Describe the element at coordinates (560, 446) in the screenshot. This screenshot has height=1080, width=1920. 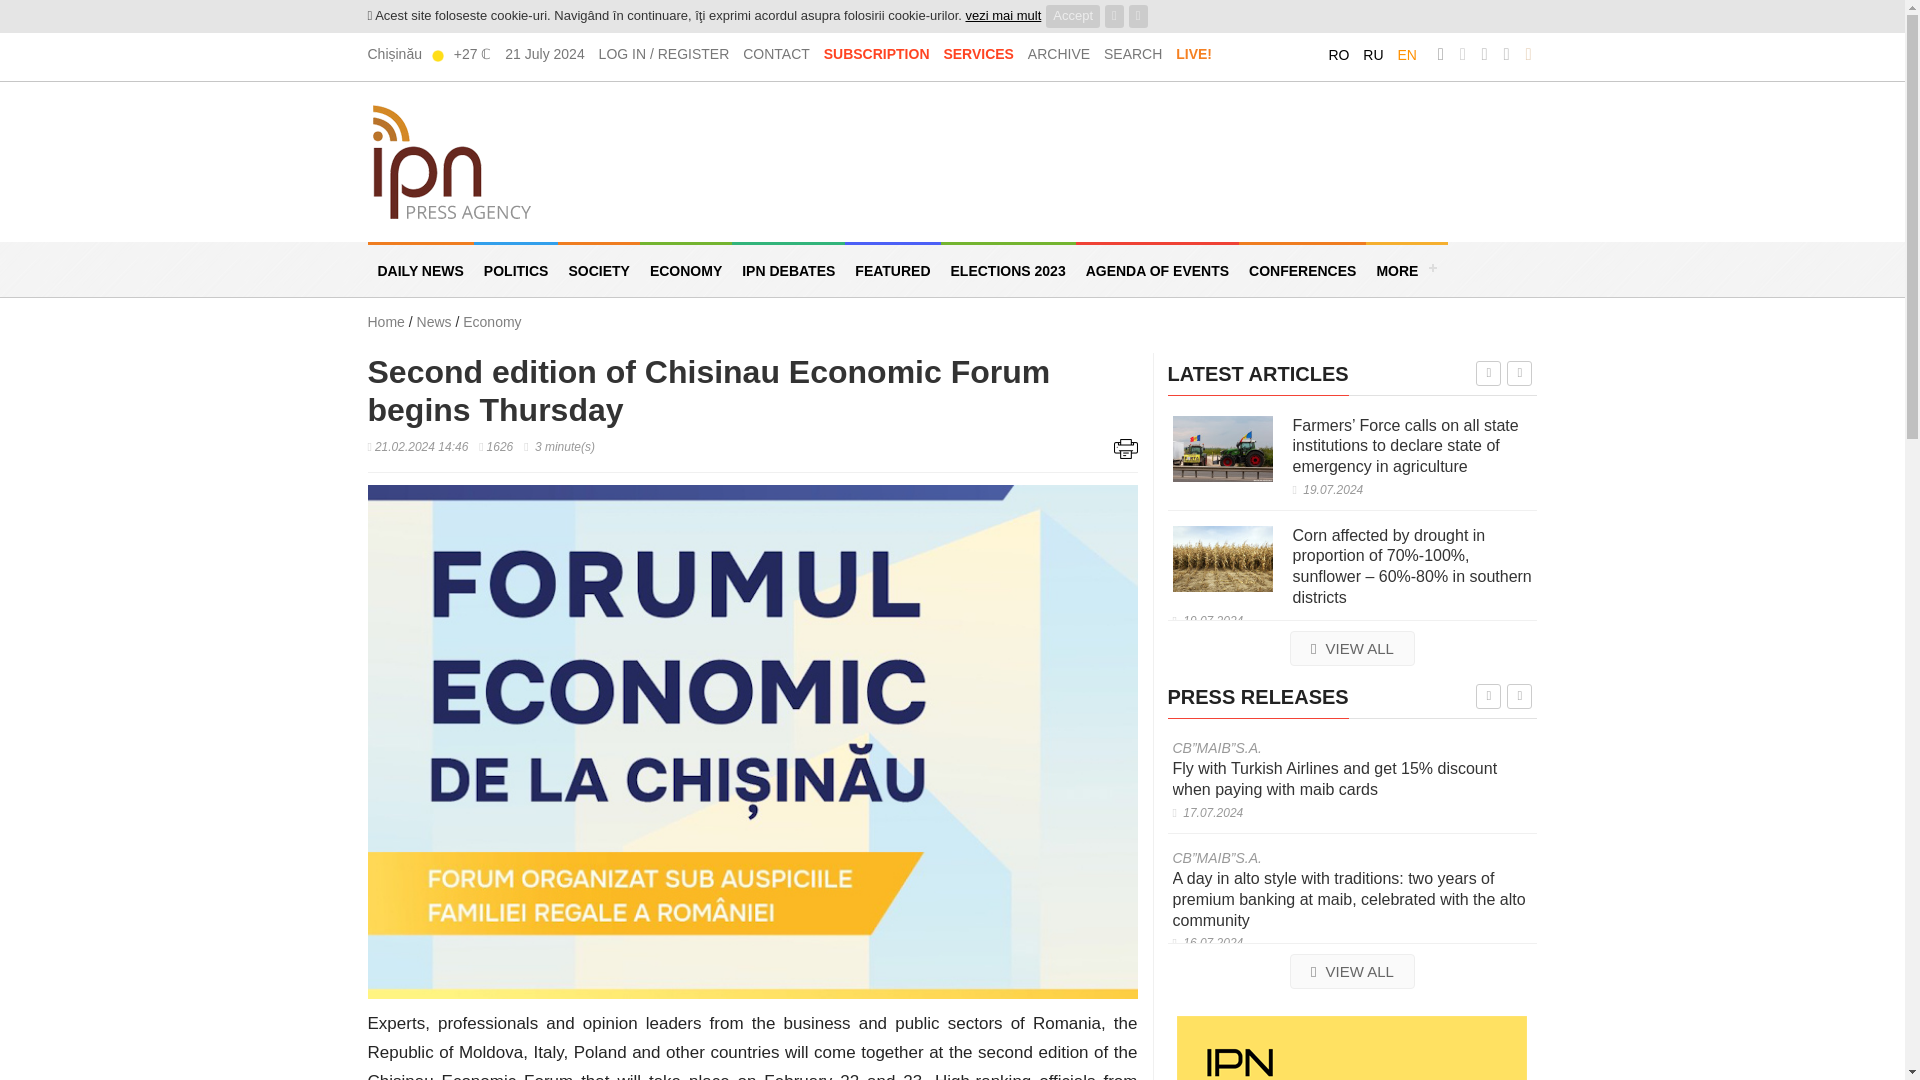
I see `Reading time` at that location.